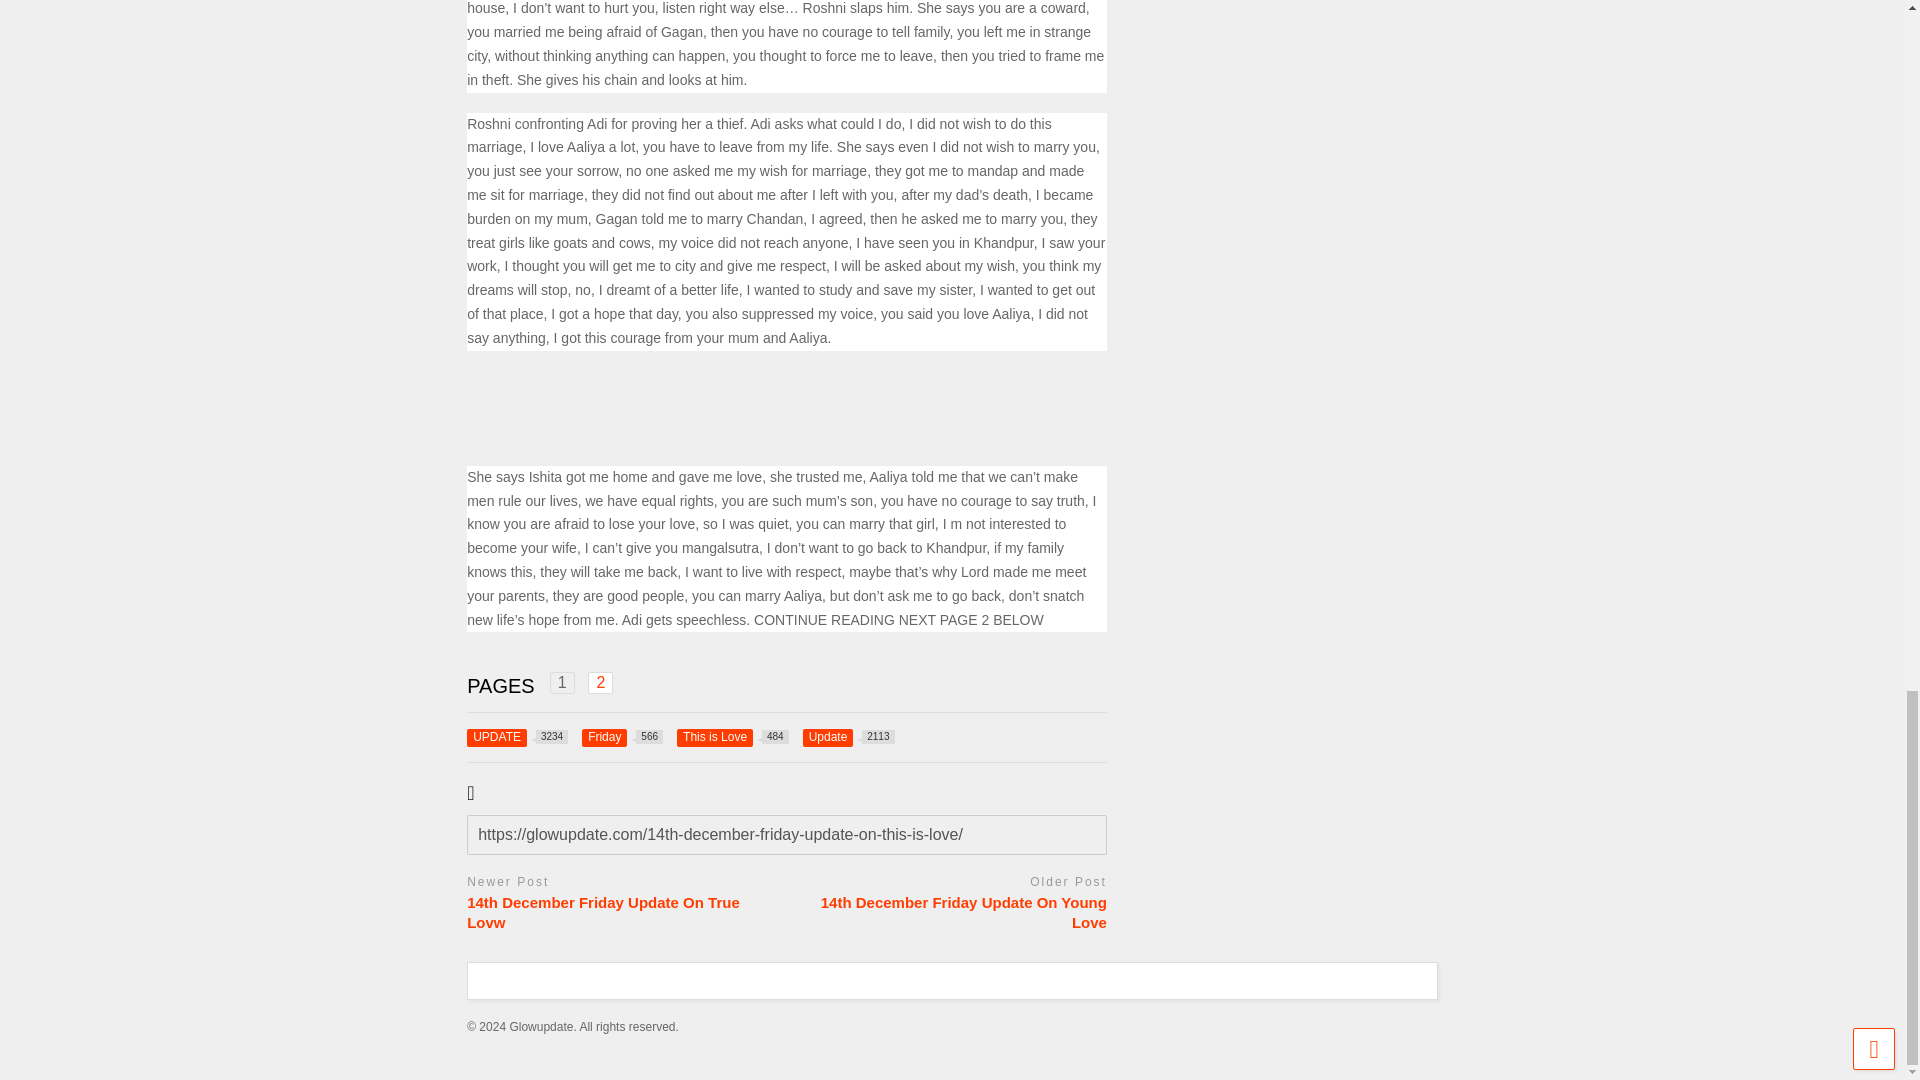 The width and height of the screenshot is (1920, 1080). Describe the element at coordinates (622, 736) in the screenshot. I see `14th December Friday Update On True Lovw` at that location.